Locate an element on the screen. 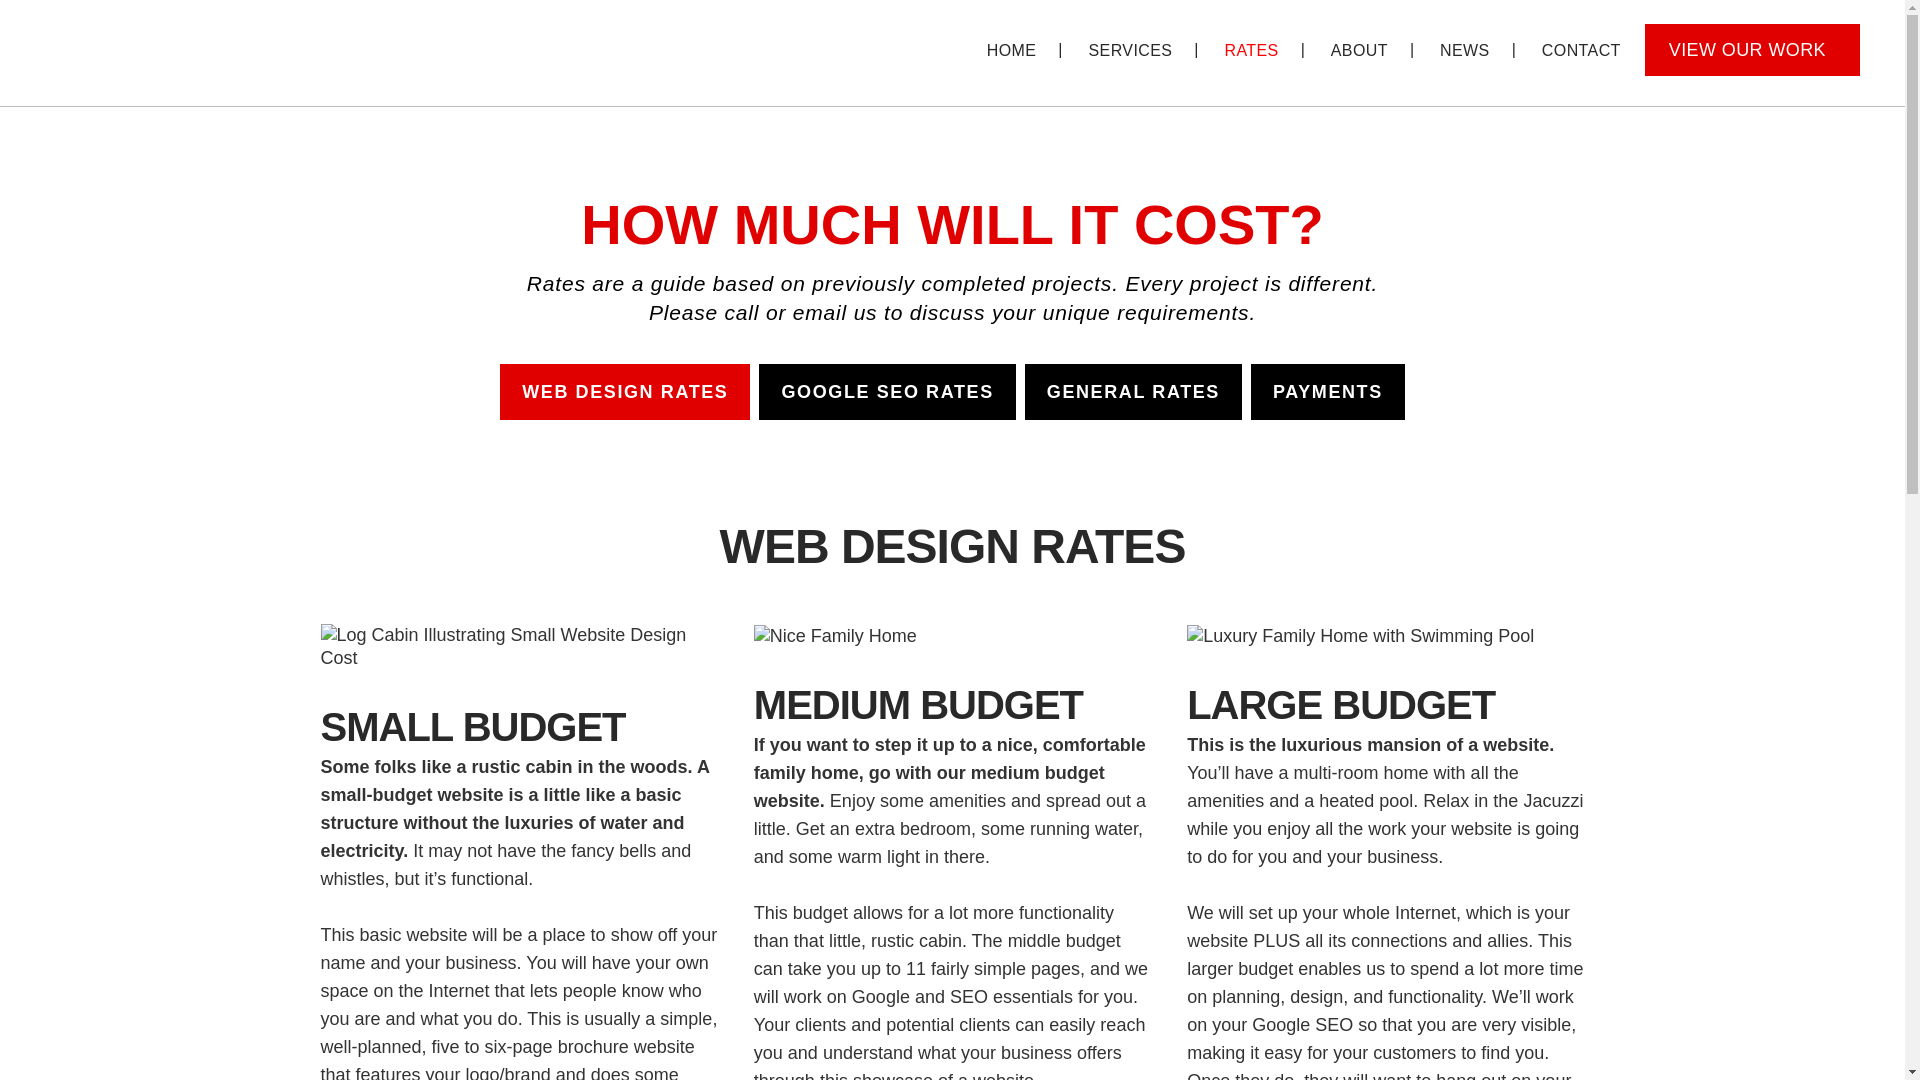 The image size is (1920, 1080). large budget website cost is located at coordinates (1360, 636).